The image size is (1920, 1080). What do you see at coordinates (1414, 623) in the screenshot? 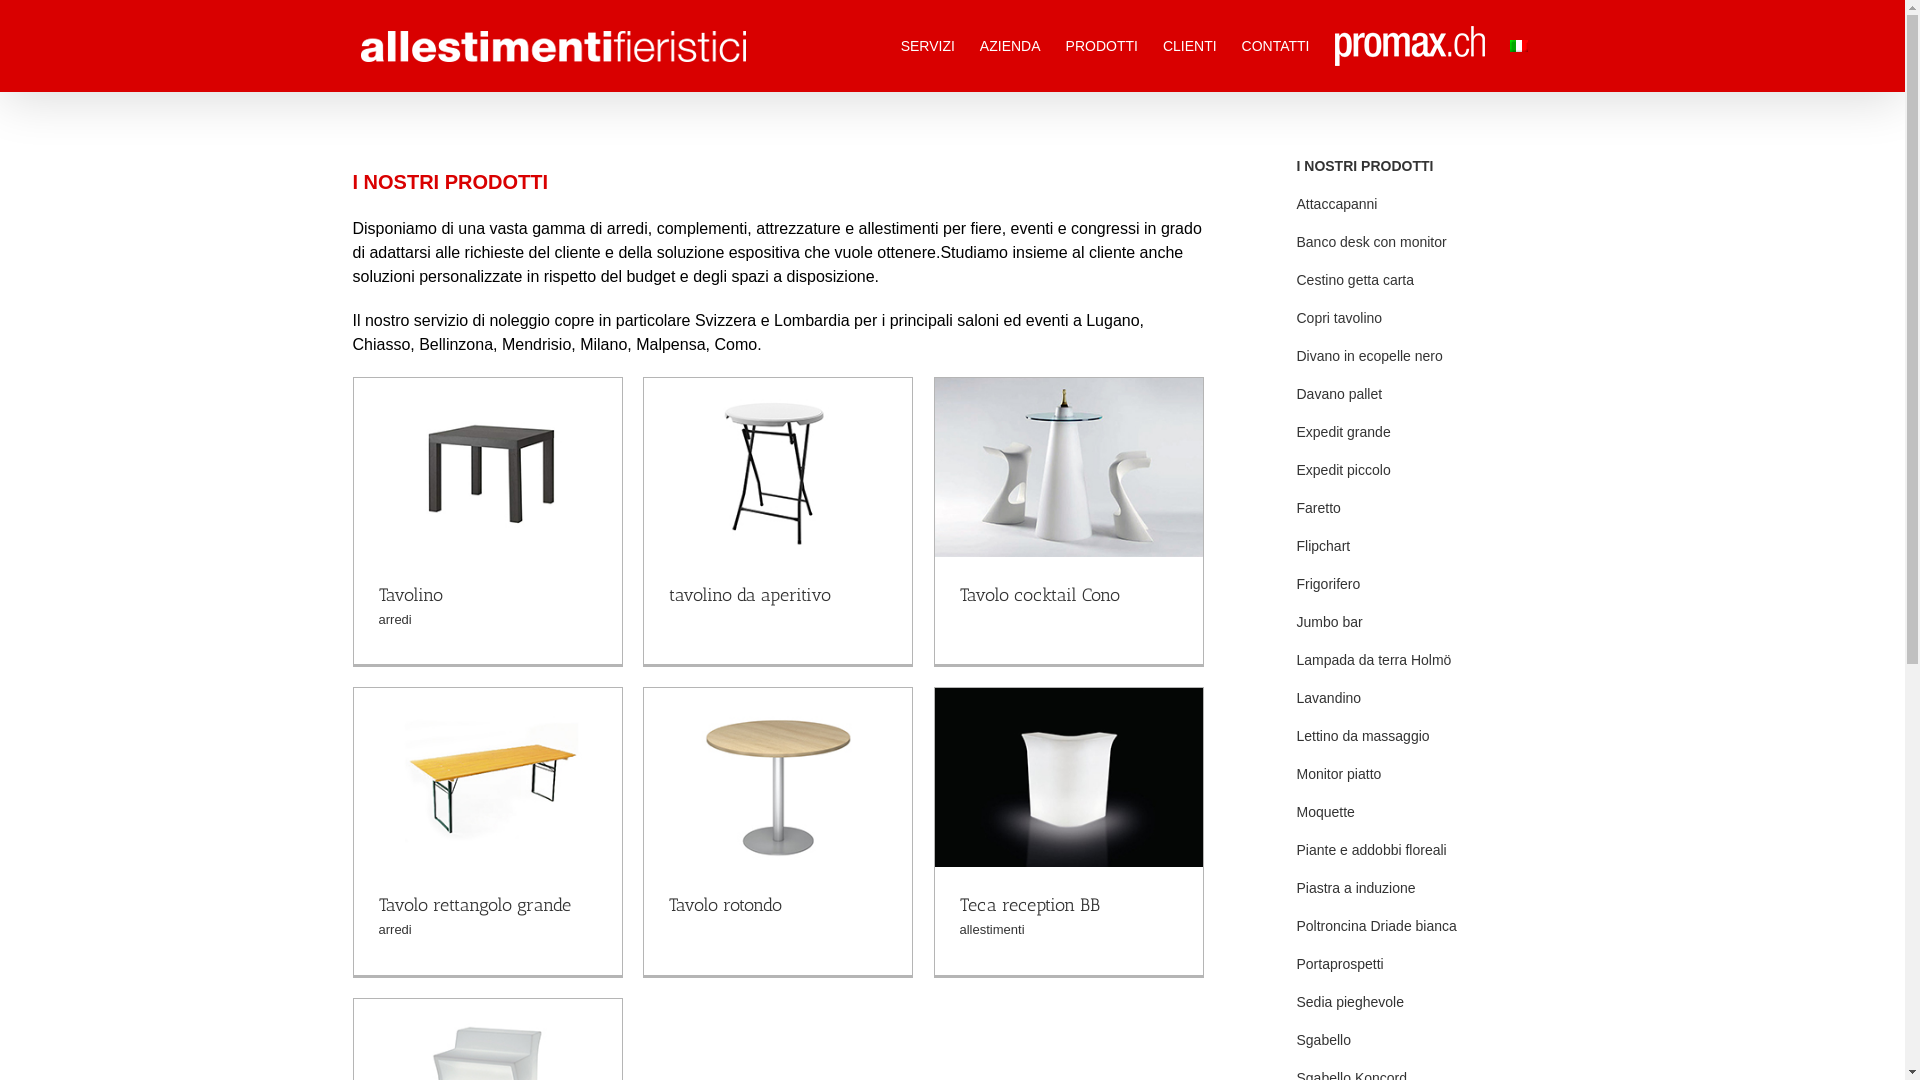
I see `Jumbo bar` at bounding box center [1414, 623].